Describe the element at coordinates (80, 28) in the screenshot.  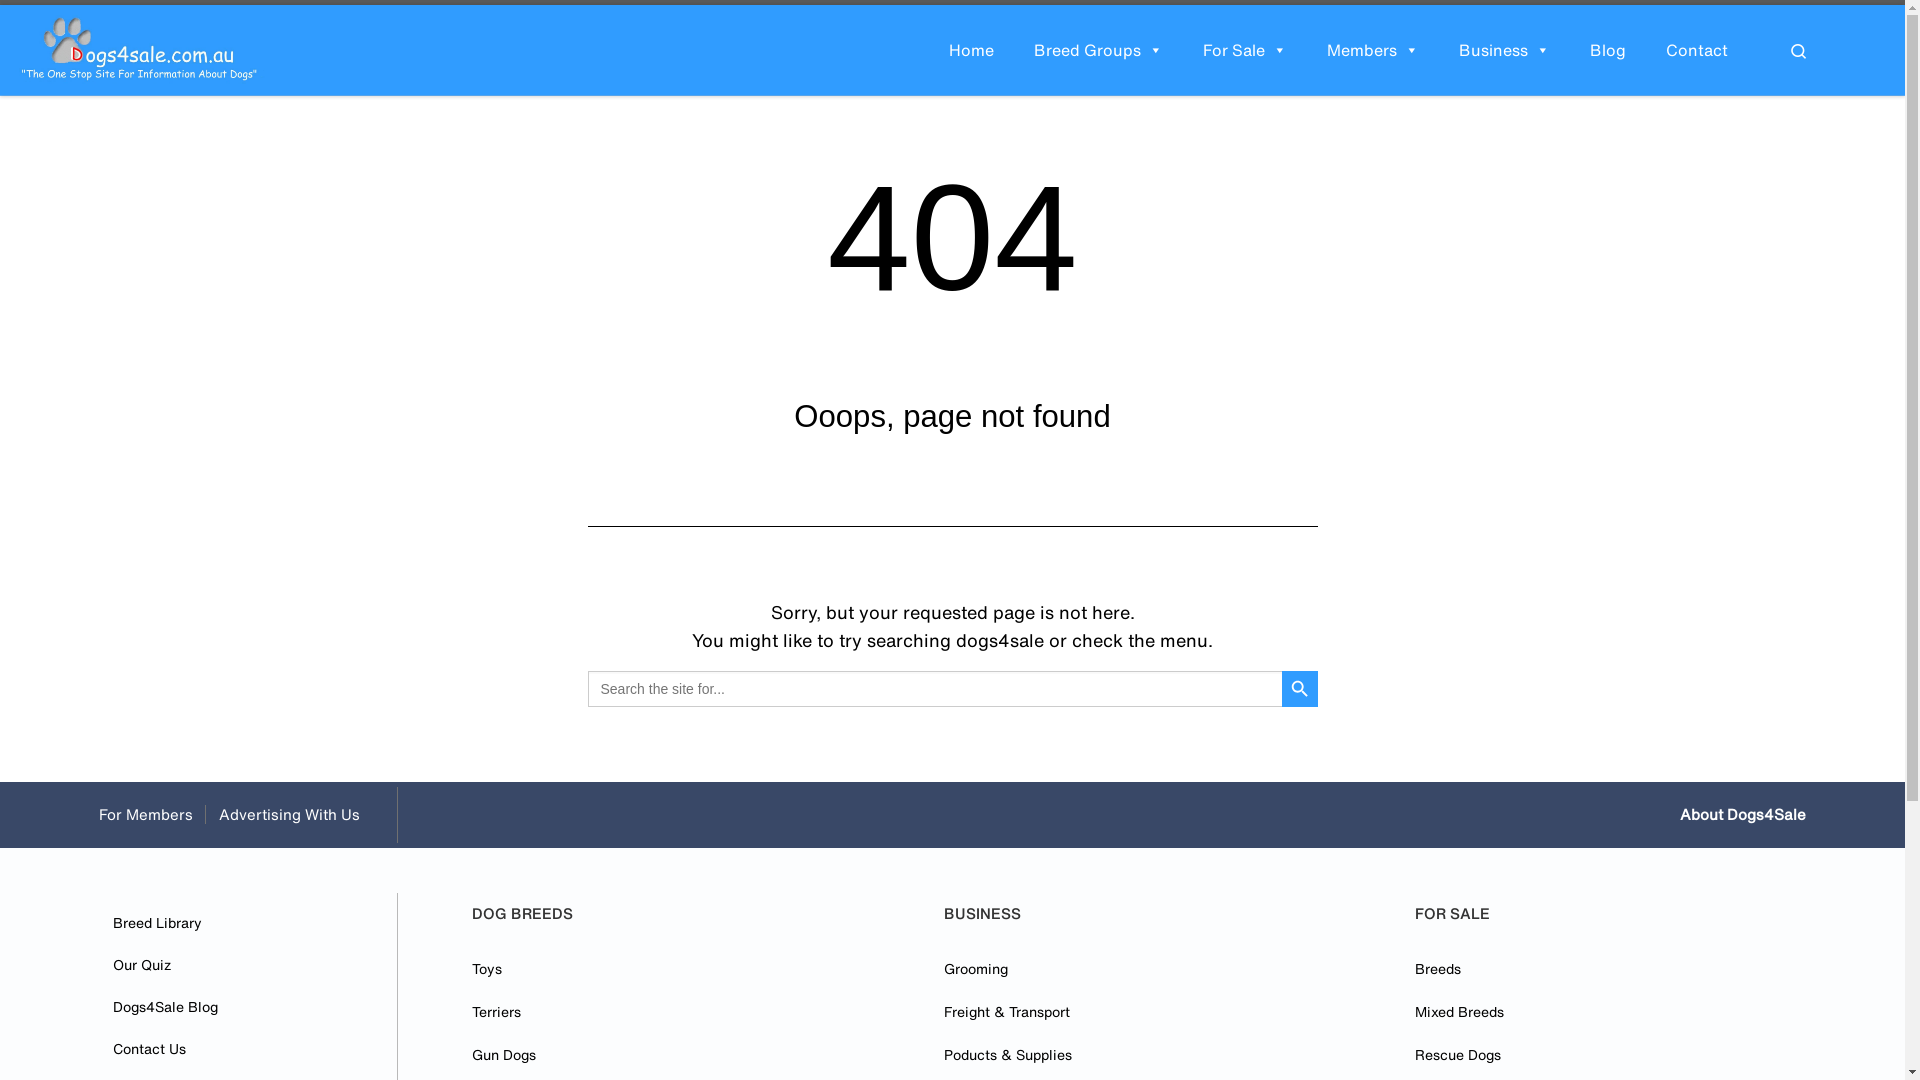
I see `Skip to content` at that location.